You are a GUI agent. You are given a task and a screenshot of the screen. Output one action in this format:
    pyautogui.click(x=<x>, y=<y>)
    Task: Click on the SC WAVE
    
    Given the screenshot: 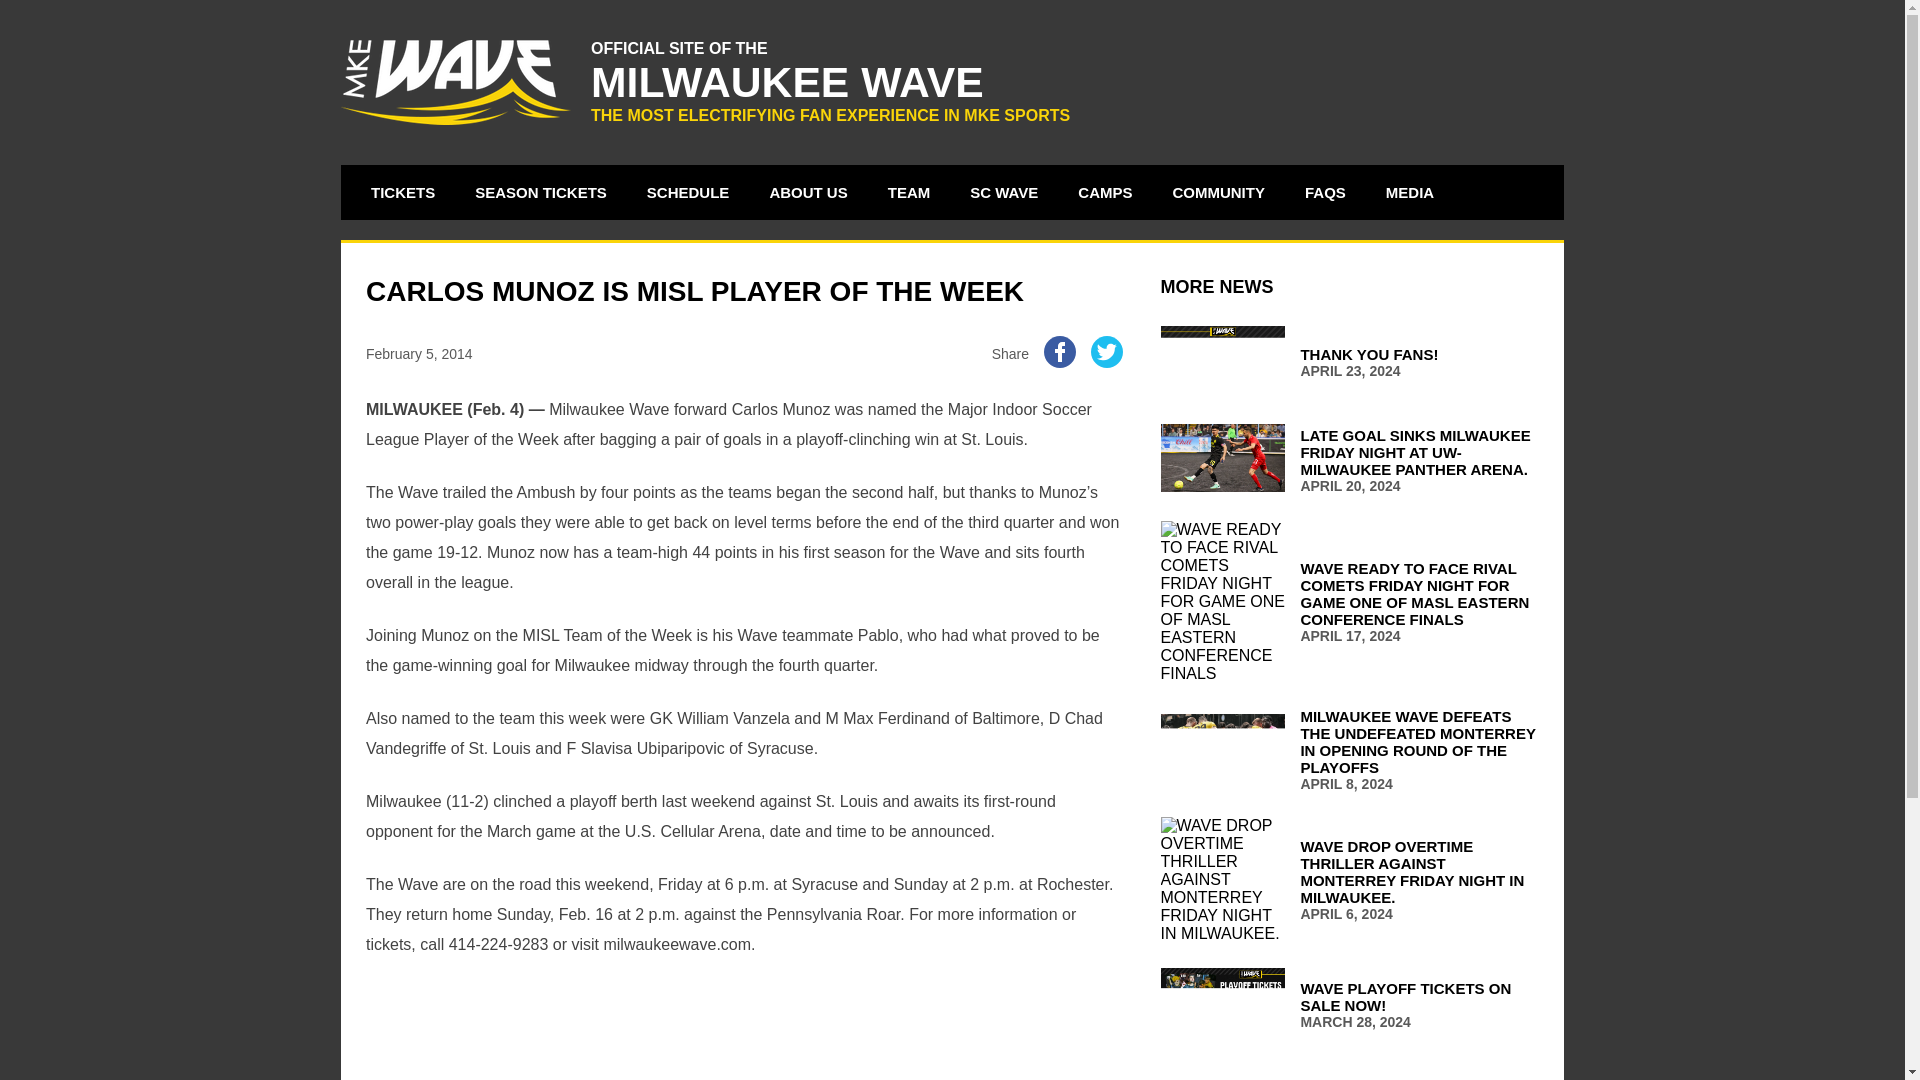 What is the action you would take?
    pyautogui.click(x=1349, y=362)
    